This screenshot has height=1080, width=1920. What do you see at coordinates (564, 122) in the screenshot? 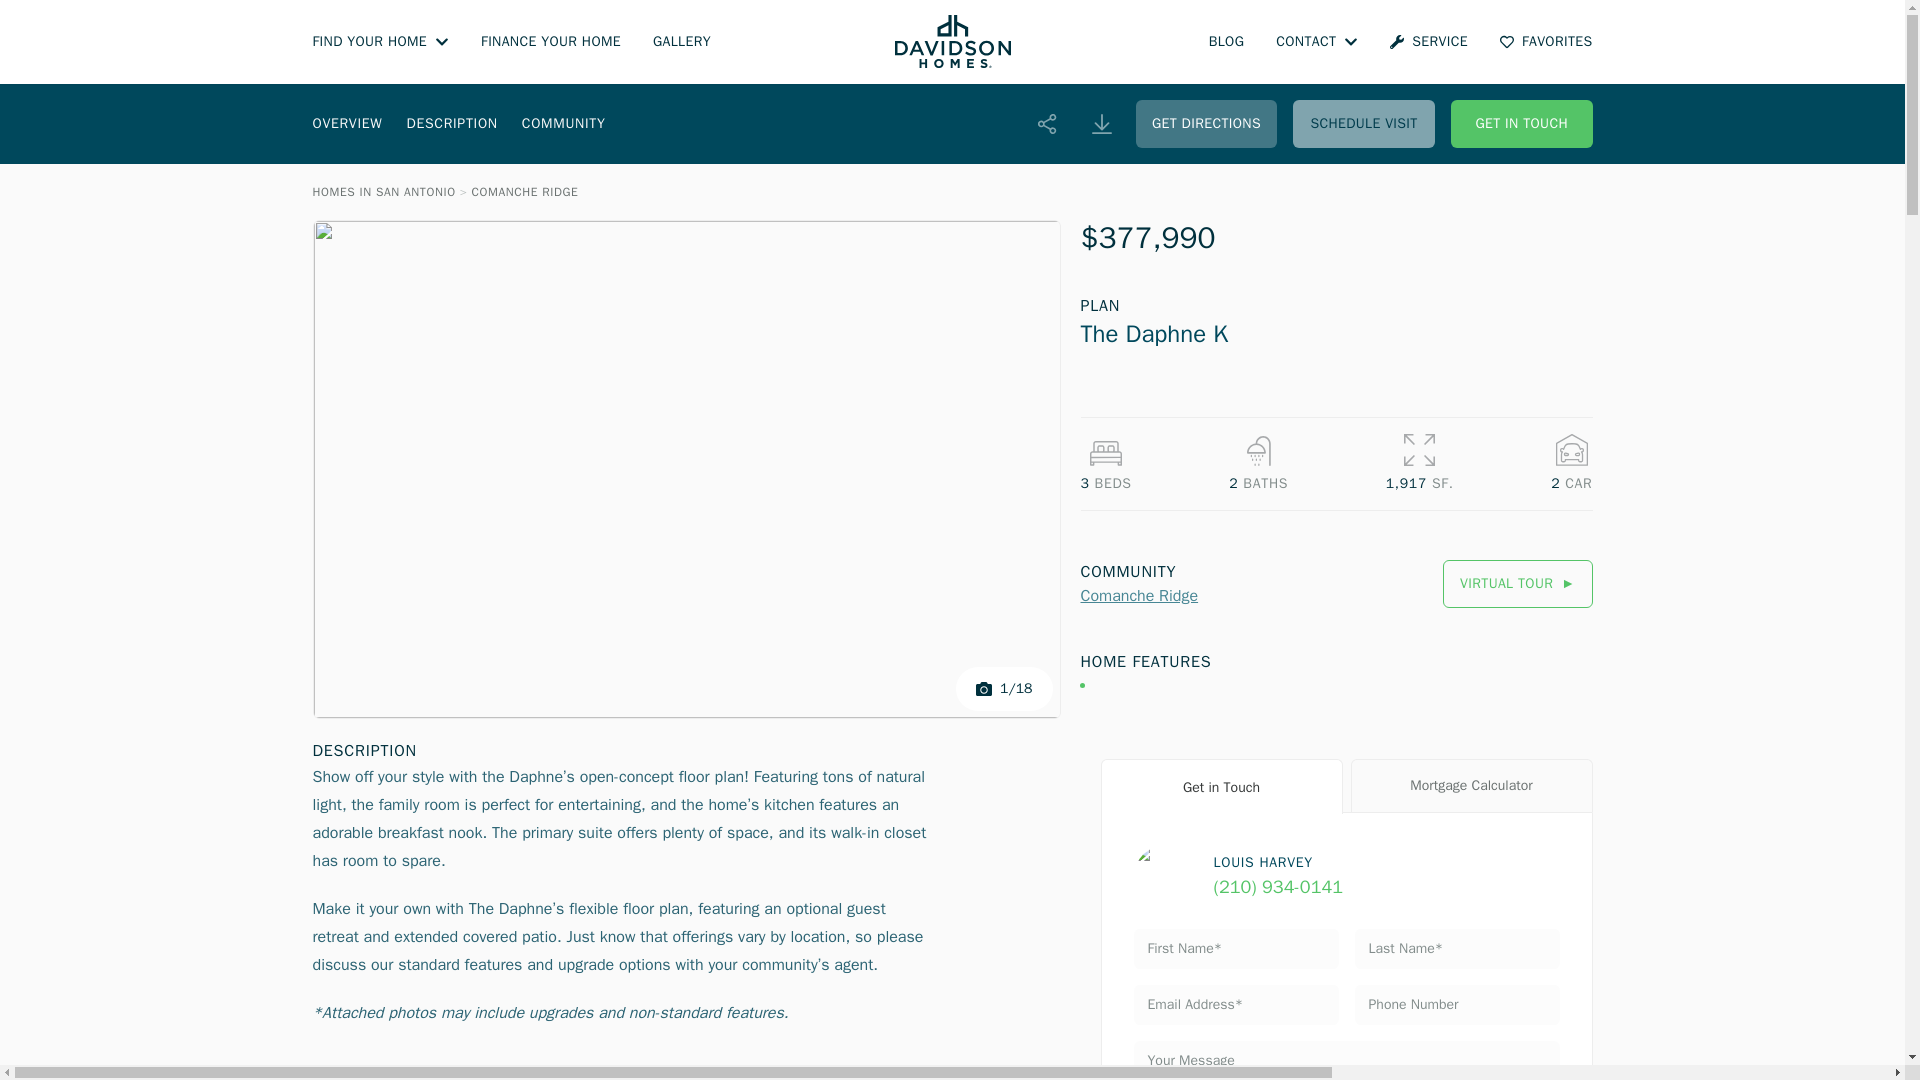
I see `COMMUNITY` at bounding box center [564, 122].